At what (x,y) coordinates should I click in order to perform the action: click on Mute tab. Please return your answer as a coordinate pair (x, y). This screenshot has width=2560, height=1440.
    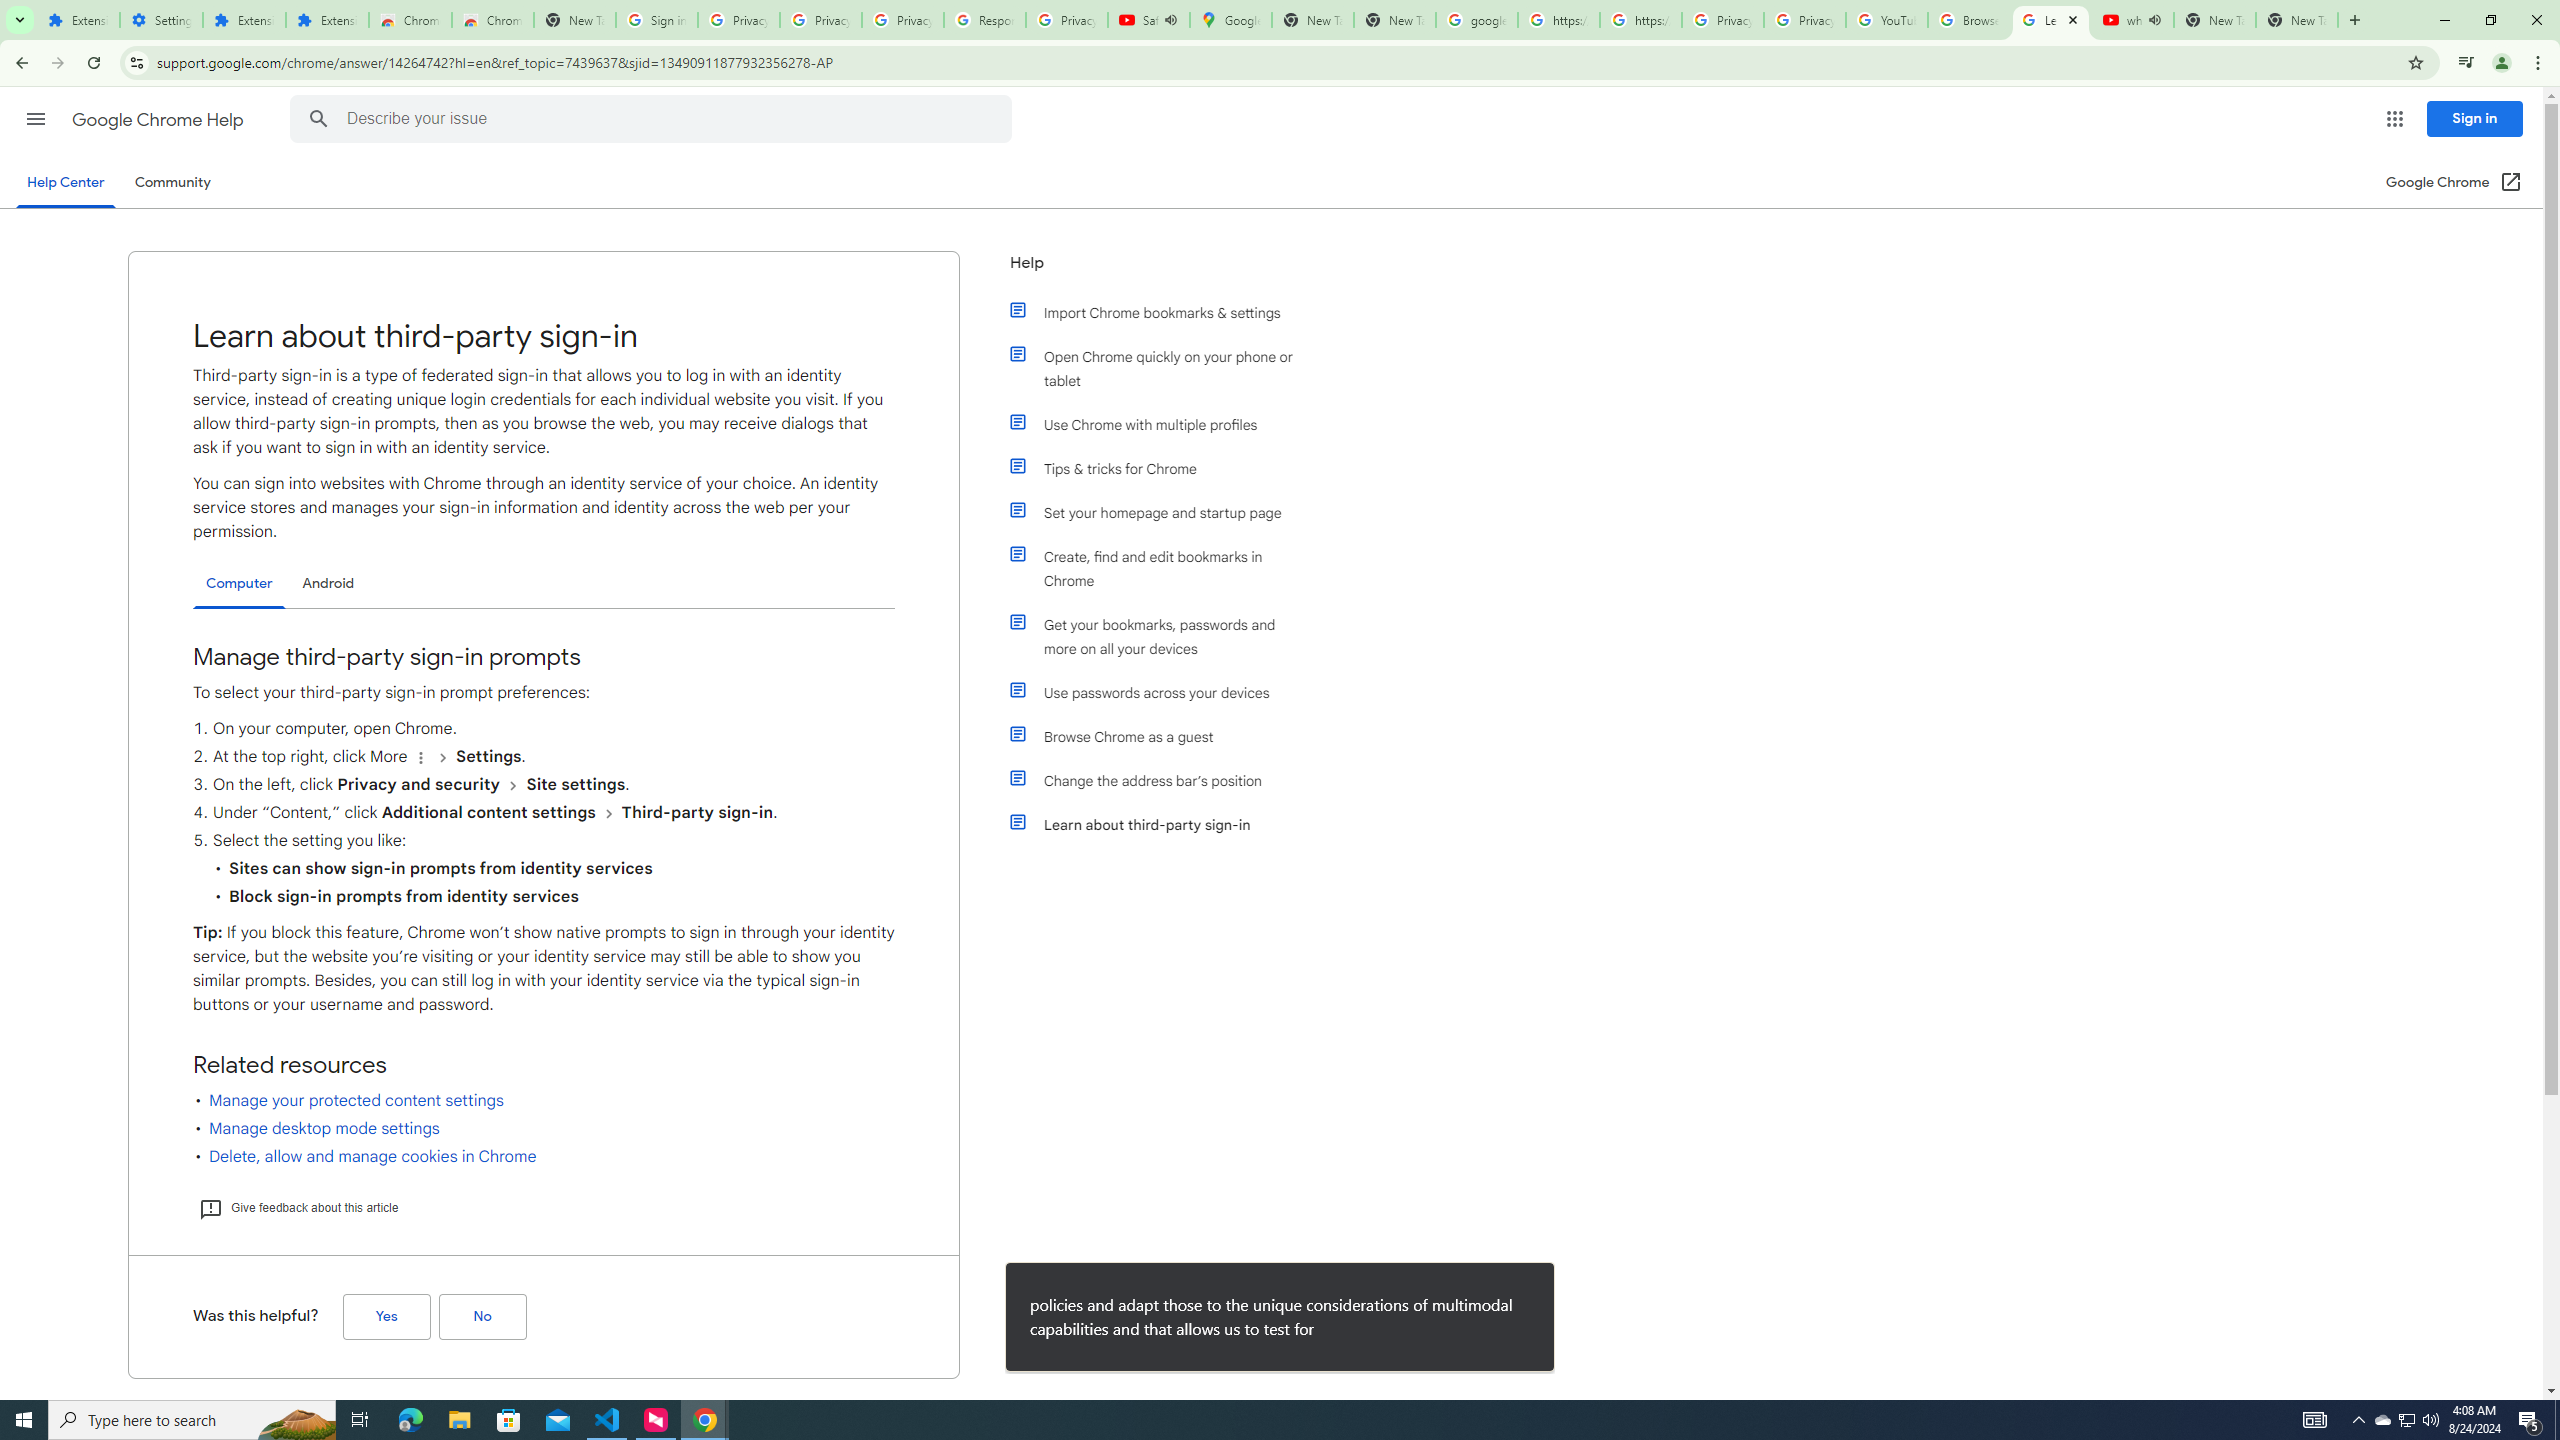
    Looking at the image, I should click on (2155, 19).